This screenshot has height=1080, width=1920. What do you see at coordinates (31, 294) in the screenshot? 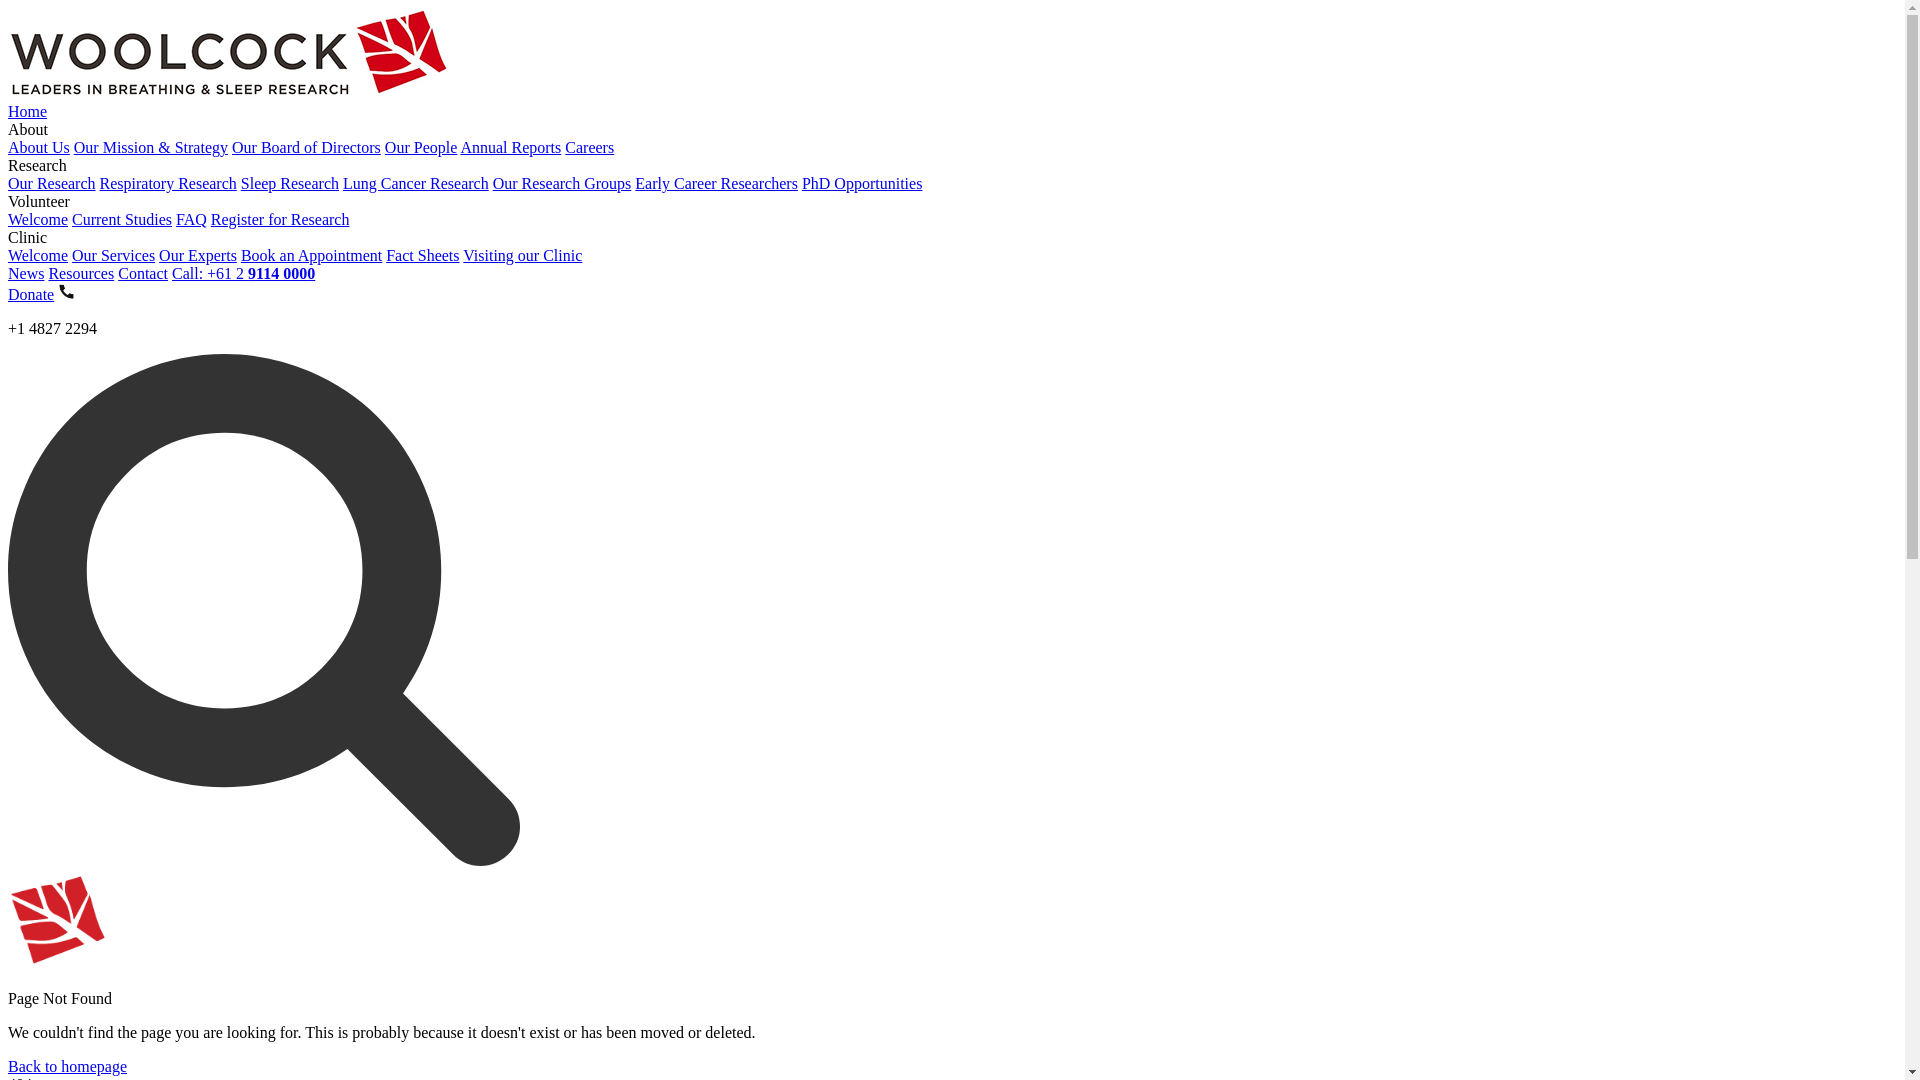
I see `Donate` at bounding box center [31, 294].